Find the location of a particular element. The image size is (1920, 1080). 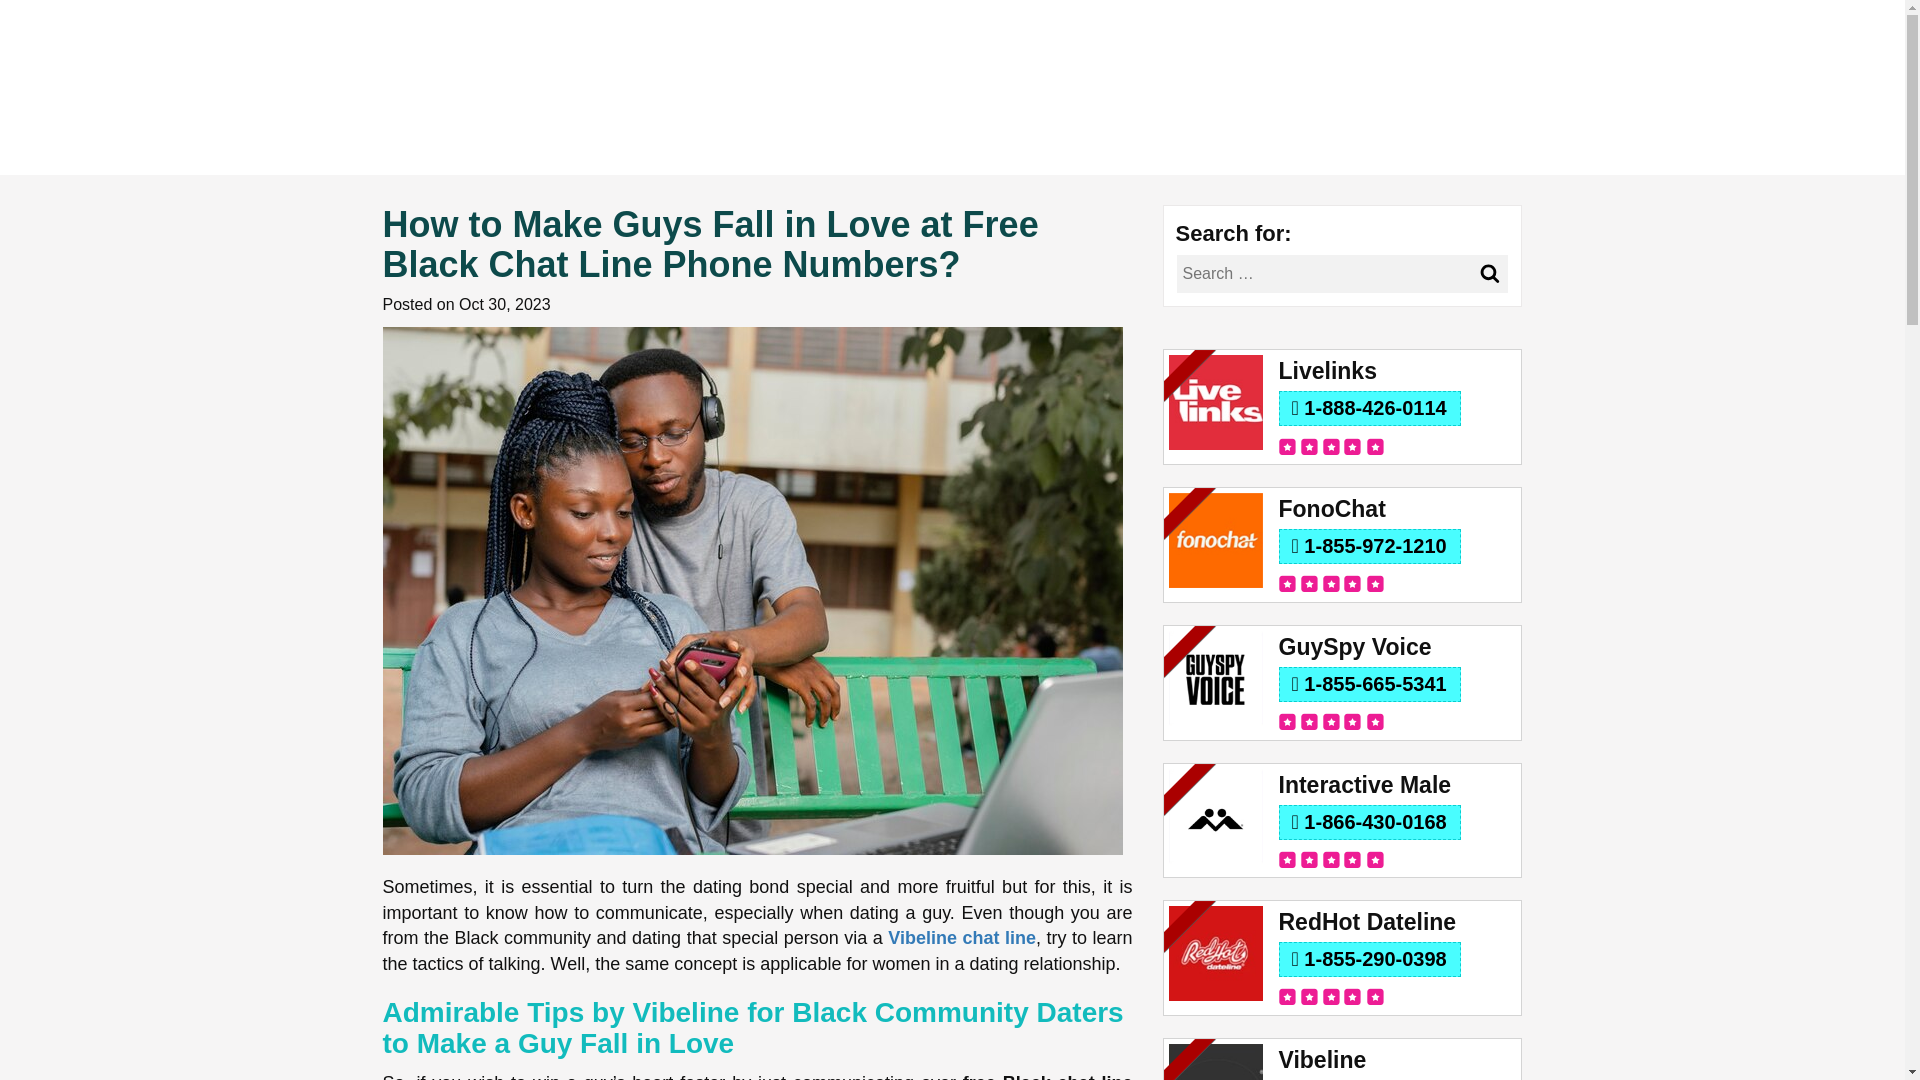

FonoChat is located at coordinates (1397, 508).